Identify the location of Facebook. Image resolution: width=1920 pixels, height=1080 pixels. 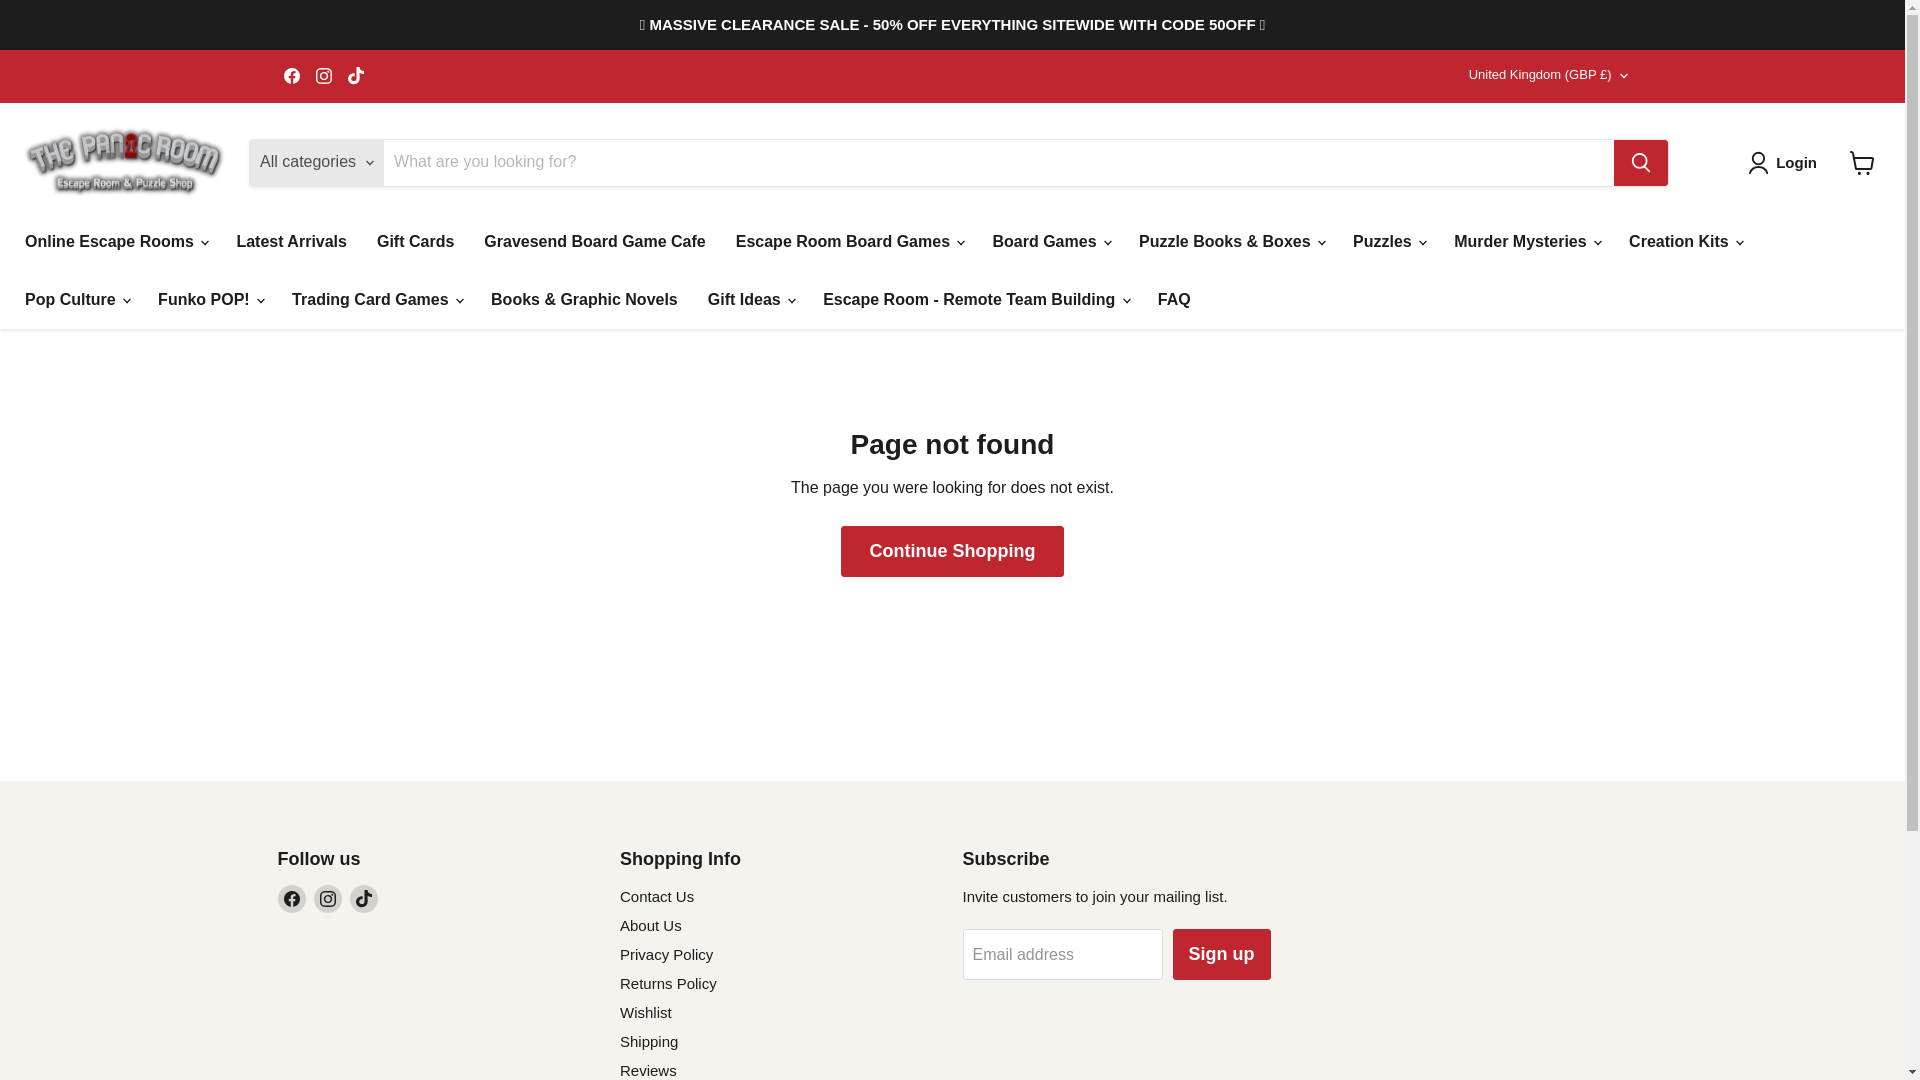
(292, 898).